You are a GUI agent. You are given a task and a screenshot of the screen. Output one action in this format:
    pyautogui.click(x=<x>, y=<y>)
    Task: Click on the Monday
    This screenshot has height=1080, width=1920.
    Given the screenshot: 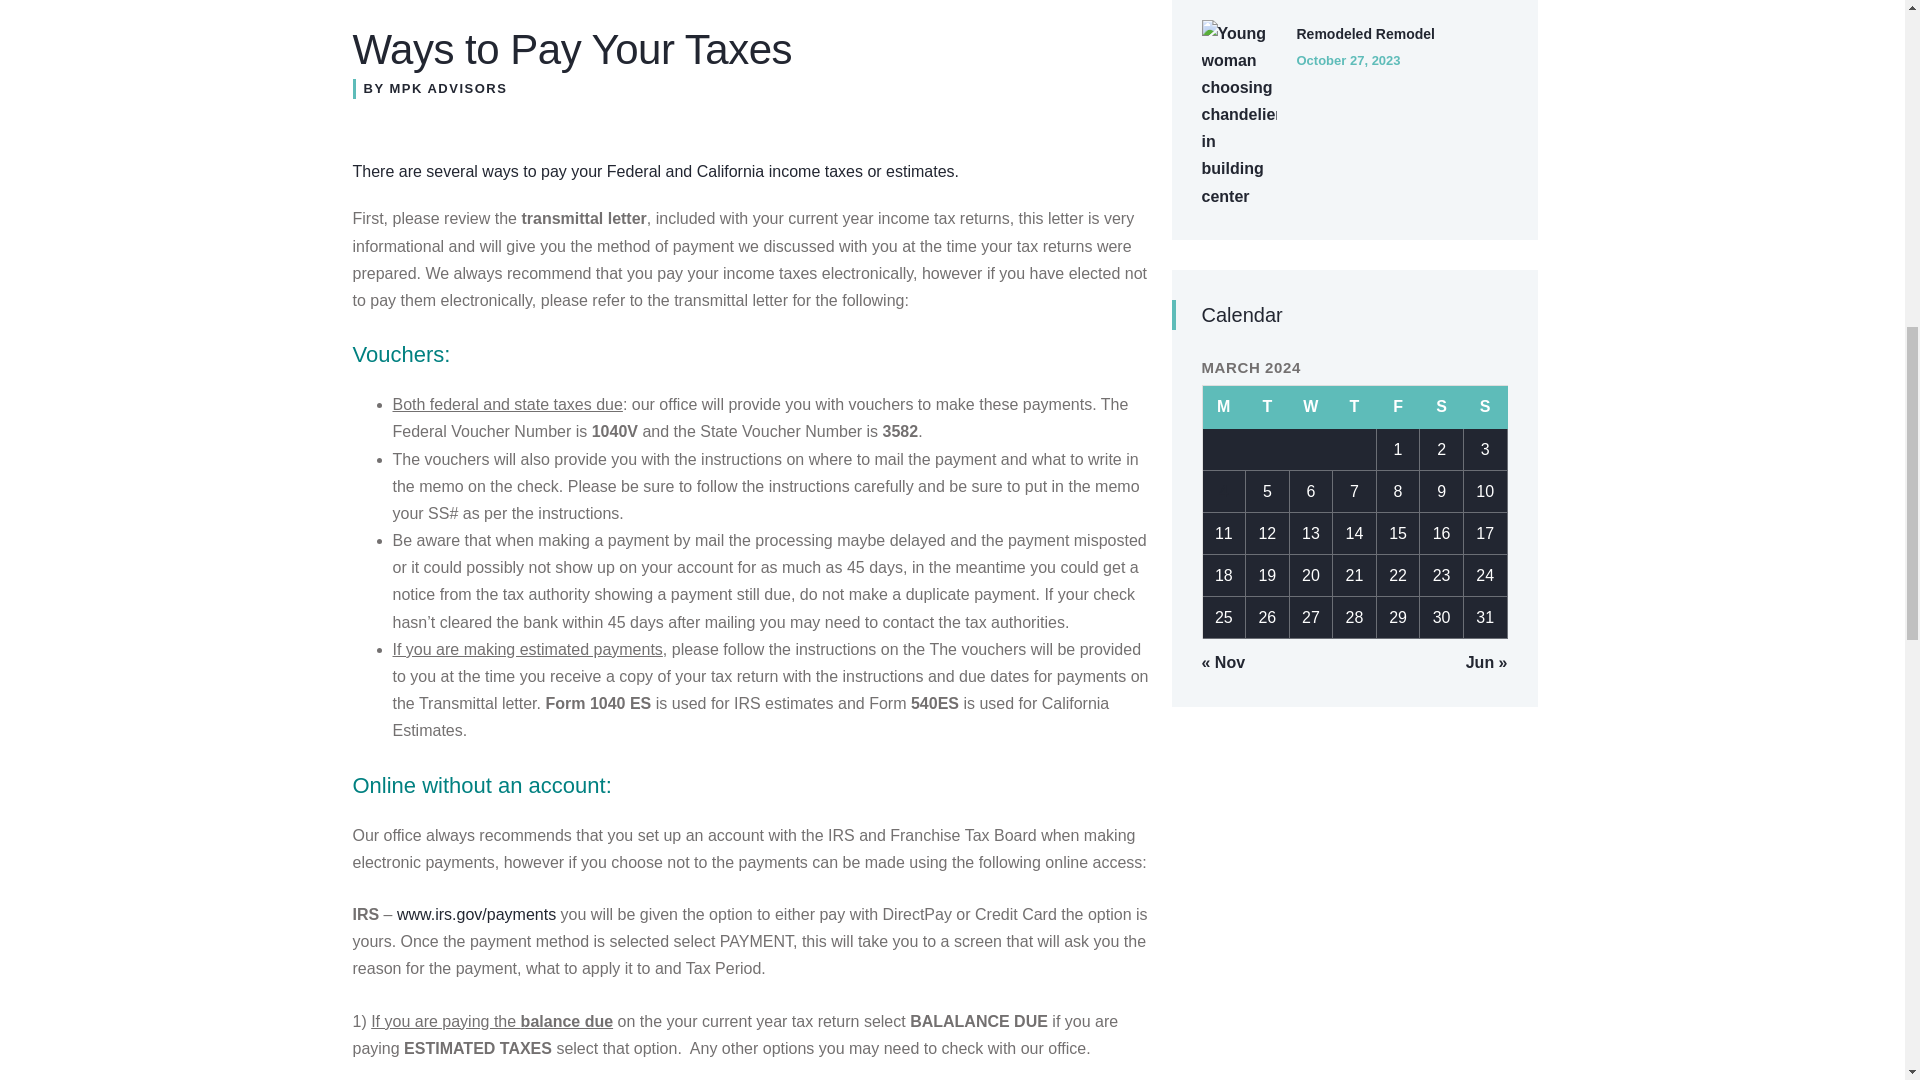 What is the action you would take?
    pyautogui.click(x=1224, y=406)
    